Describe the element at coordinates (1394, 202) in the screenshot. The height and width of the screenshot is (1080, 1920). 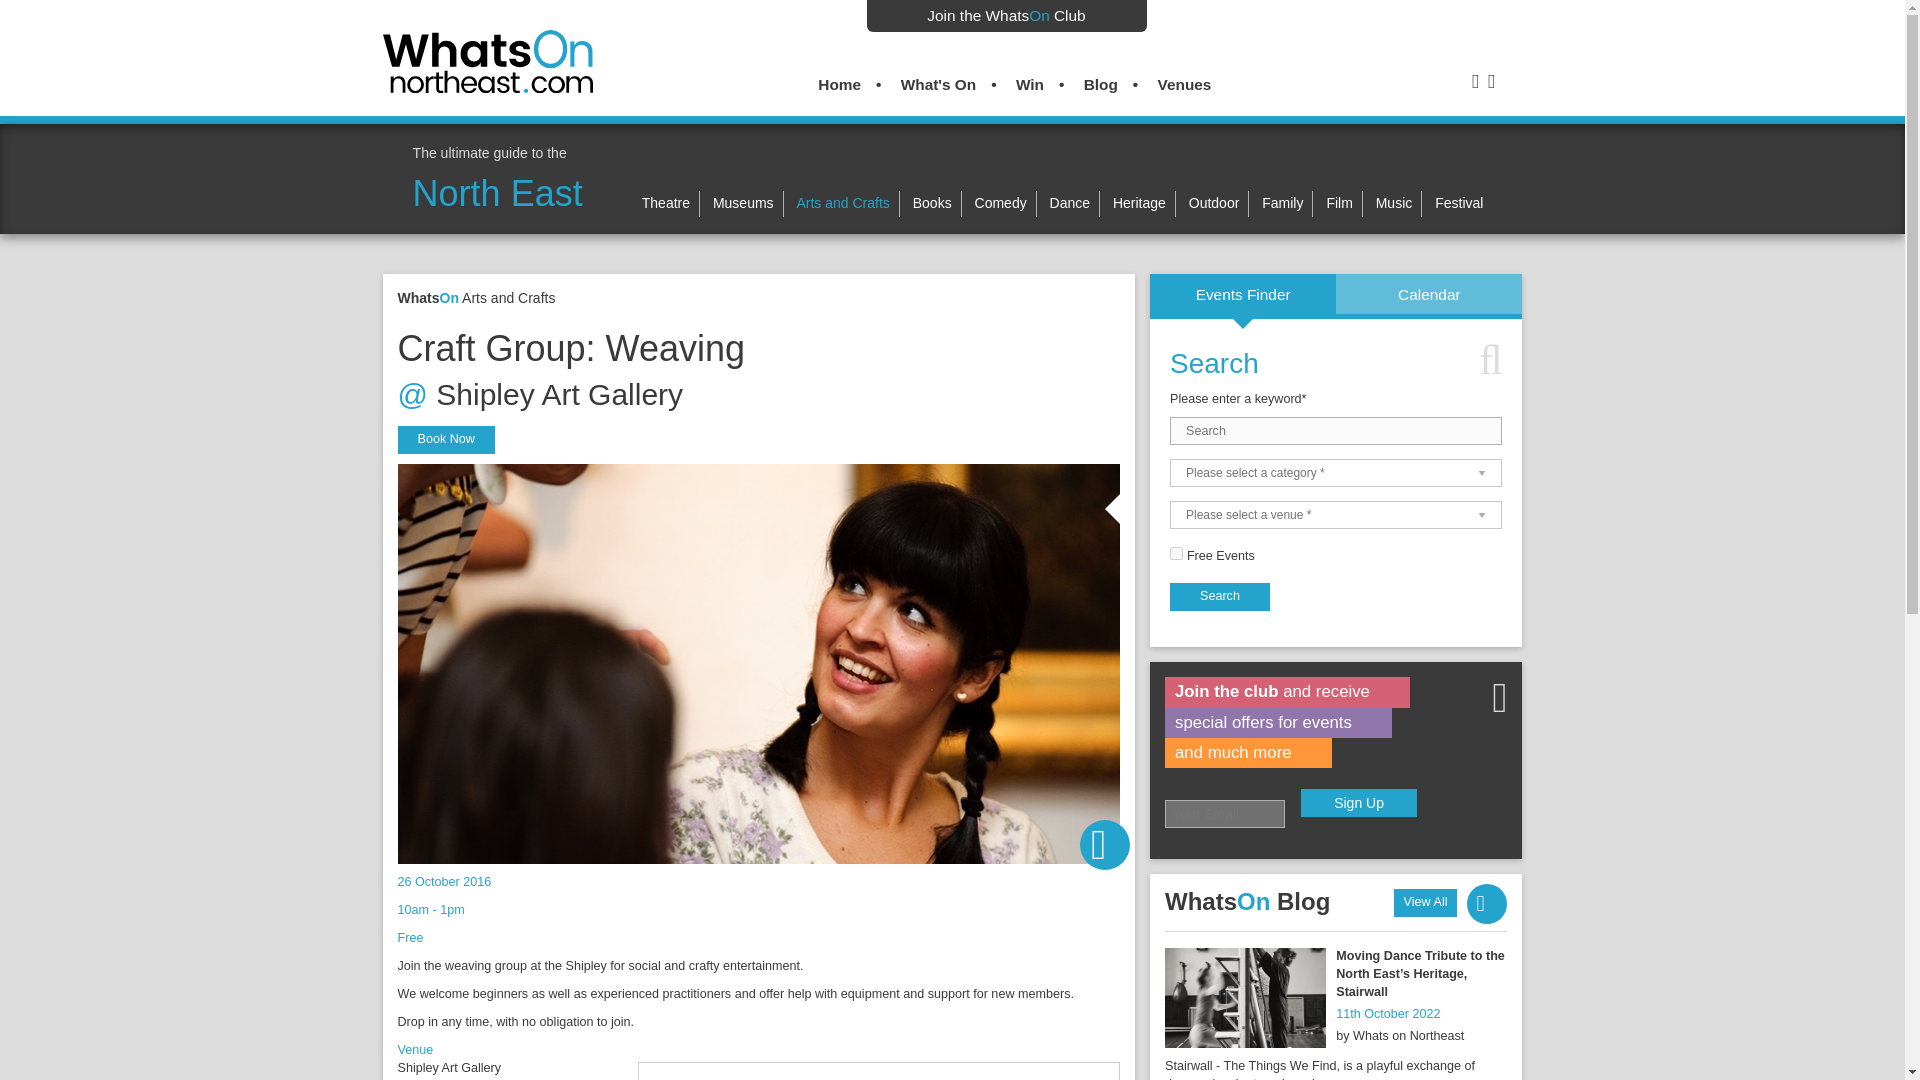
I see `Music` at that location.